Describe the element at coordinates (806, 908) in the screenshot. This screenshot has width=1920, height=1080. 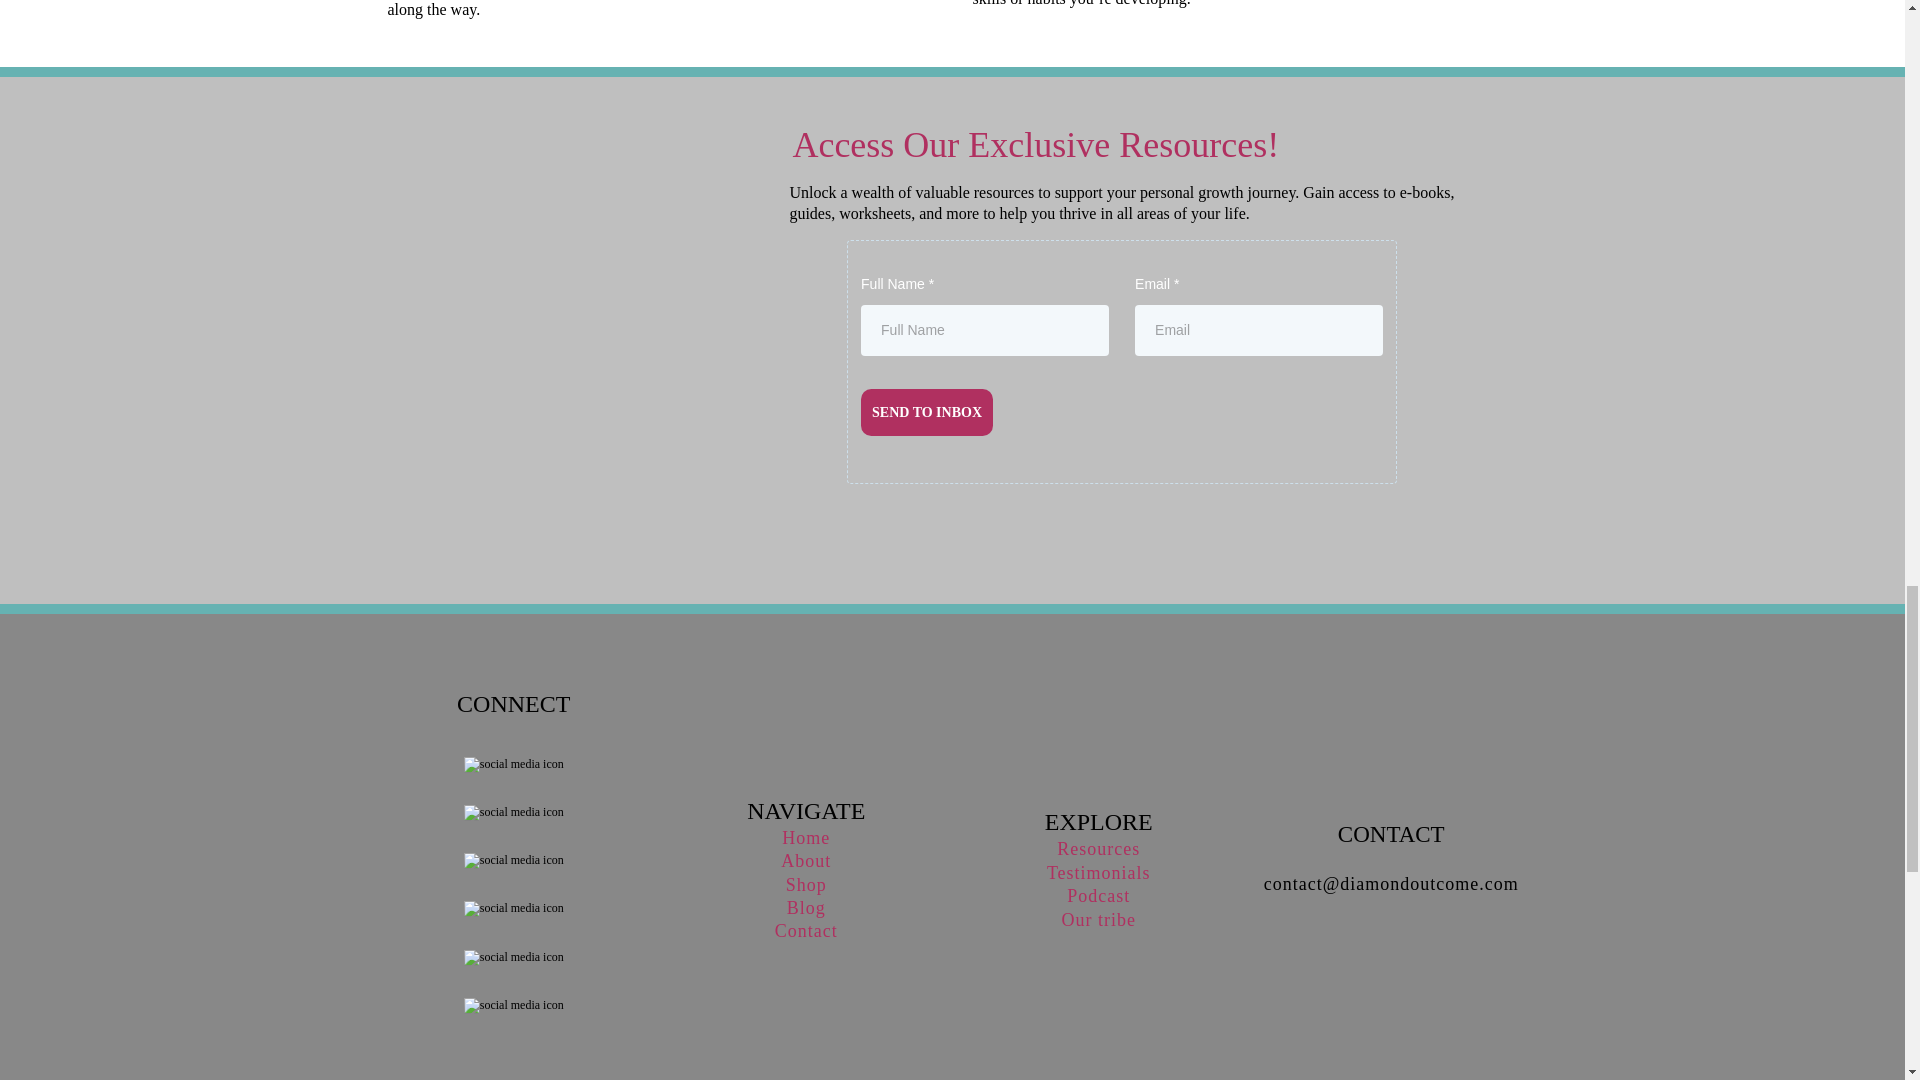
I see `Blog` at that location.